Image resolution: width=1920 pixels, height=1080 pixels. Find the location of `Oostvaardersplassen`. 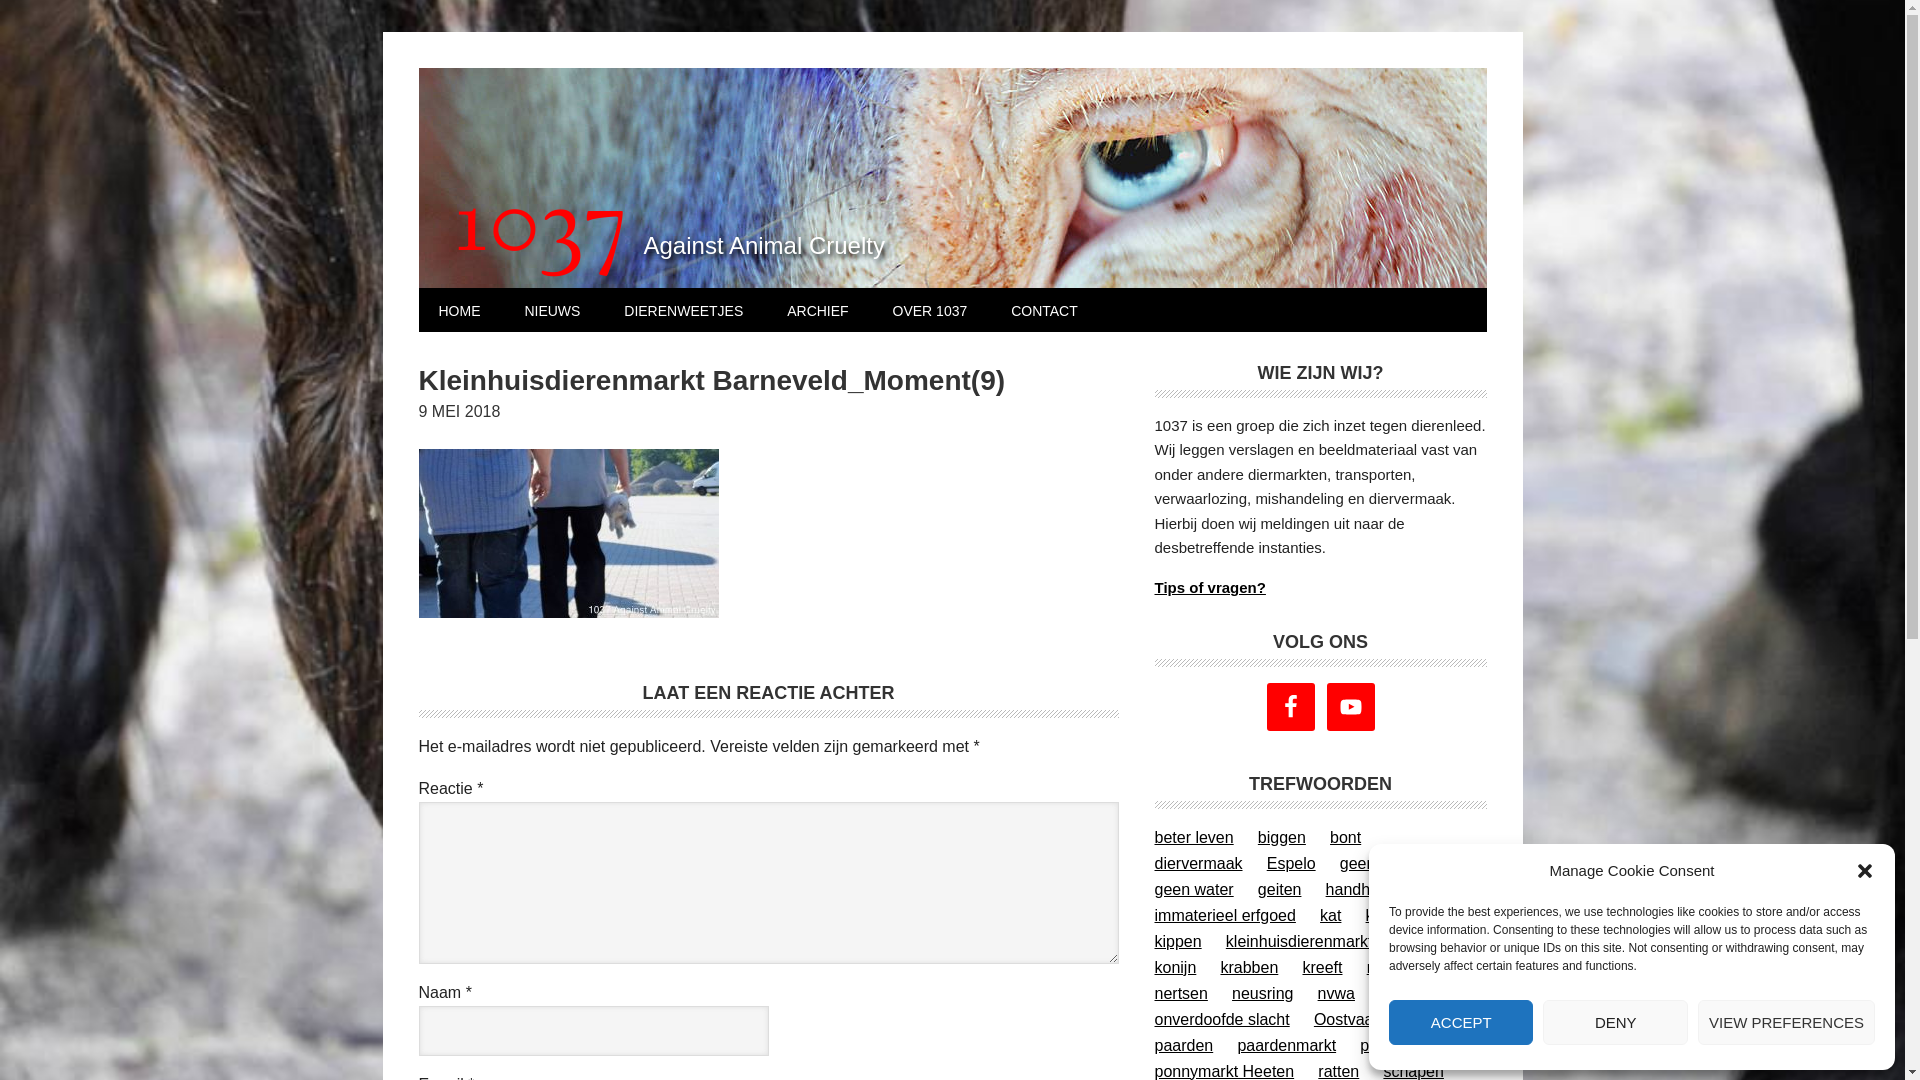

Oostvaardersplassen is located at coordinates (1390, 1020).